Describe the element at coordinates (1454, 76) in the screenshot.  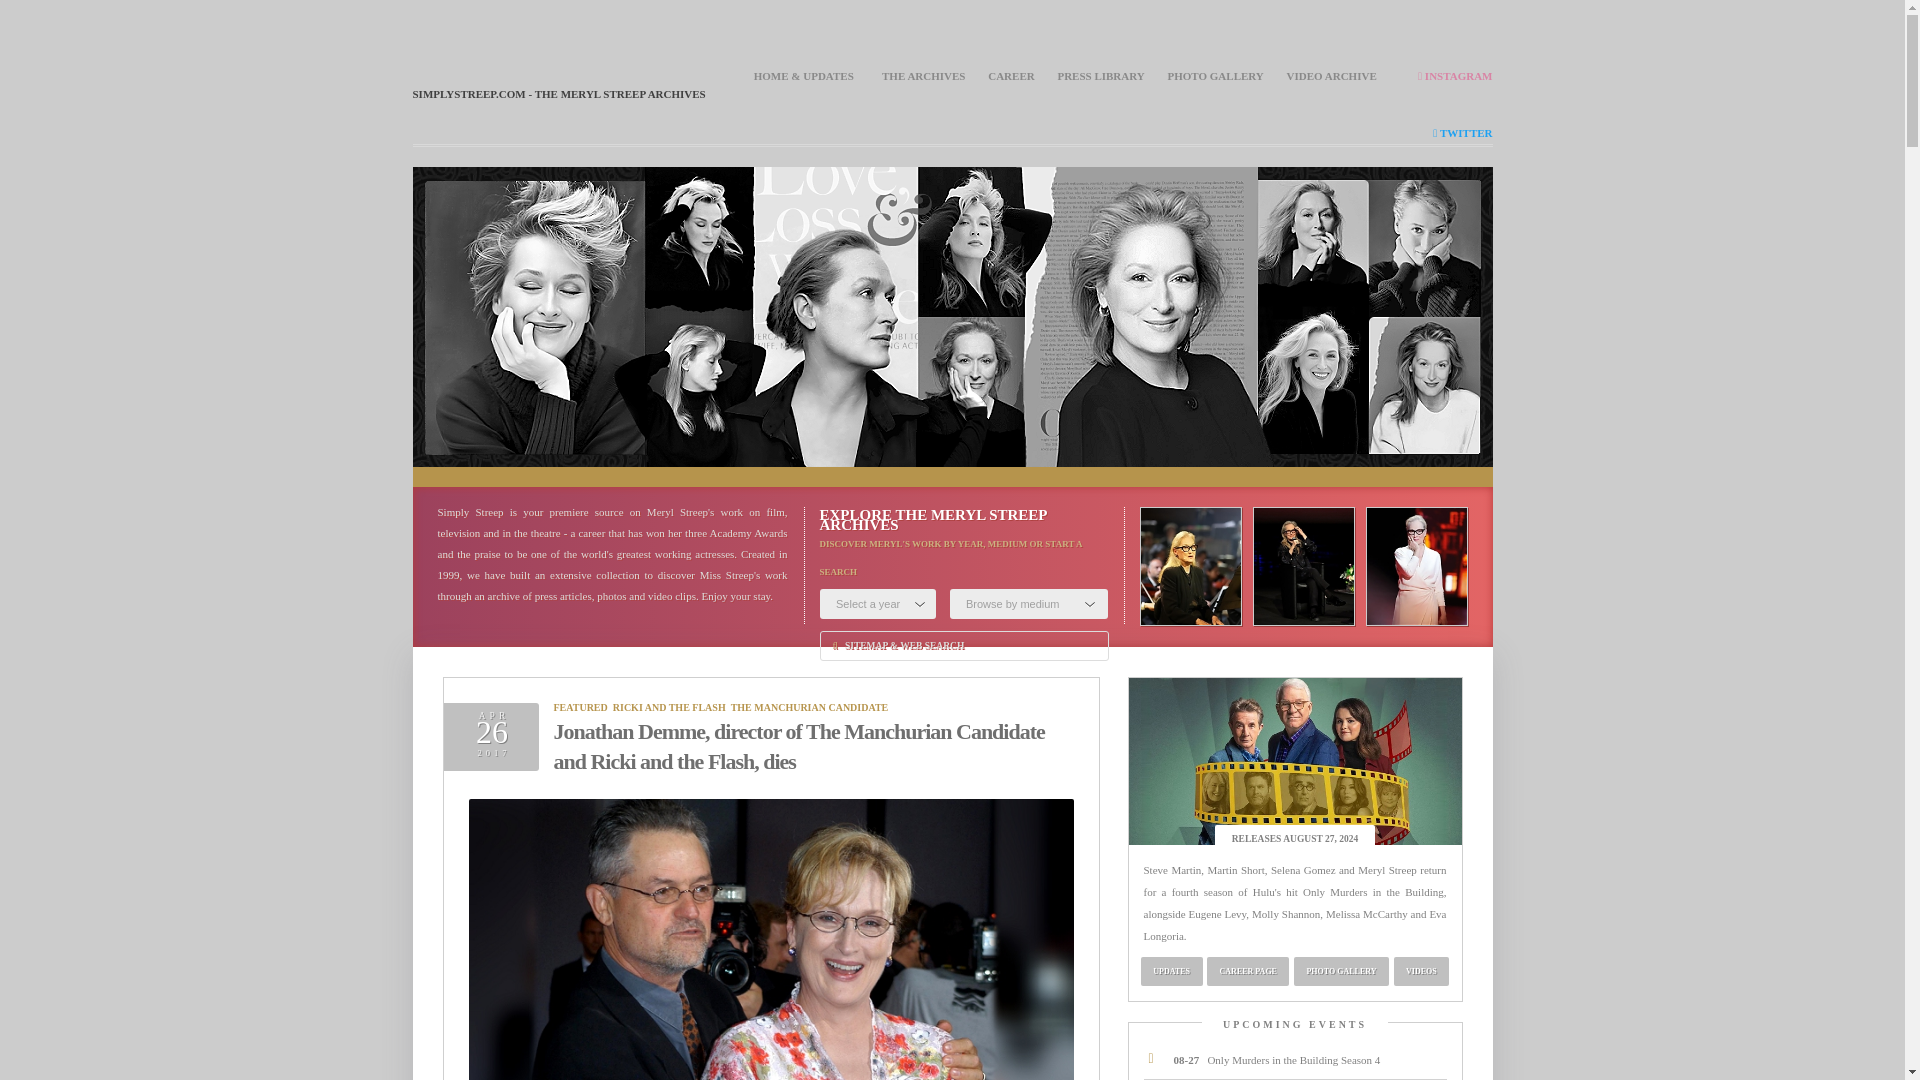
I see `INSTAGRAM` at that location.